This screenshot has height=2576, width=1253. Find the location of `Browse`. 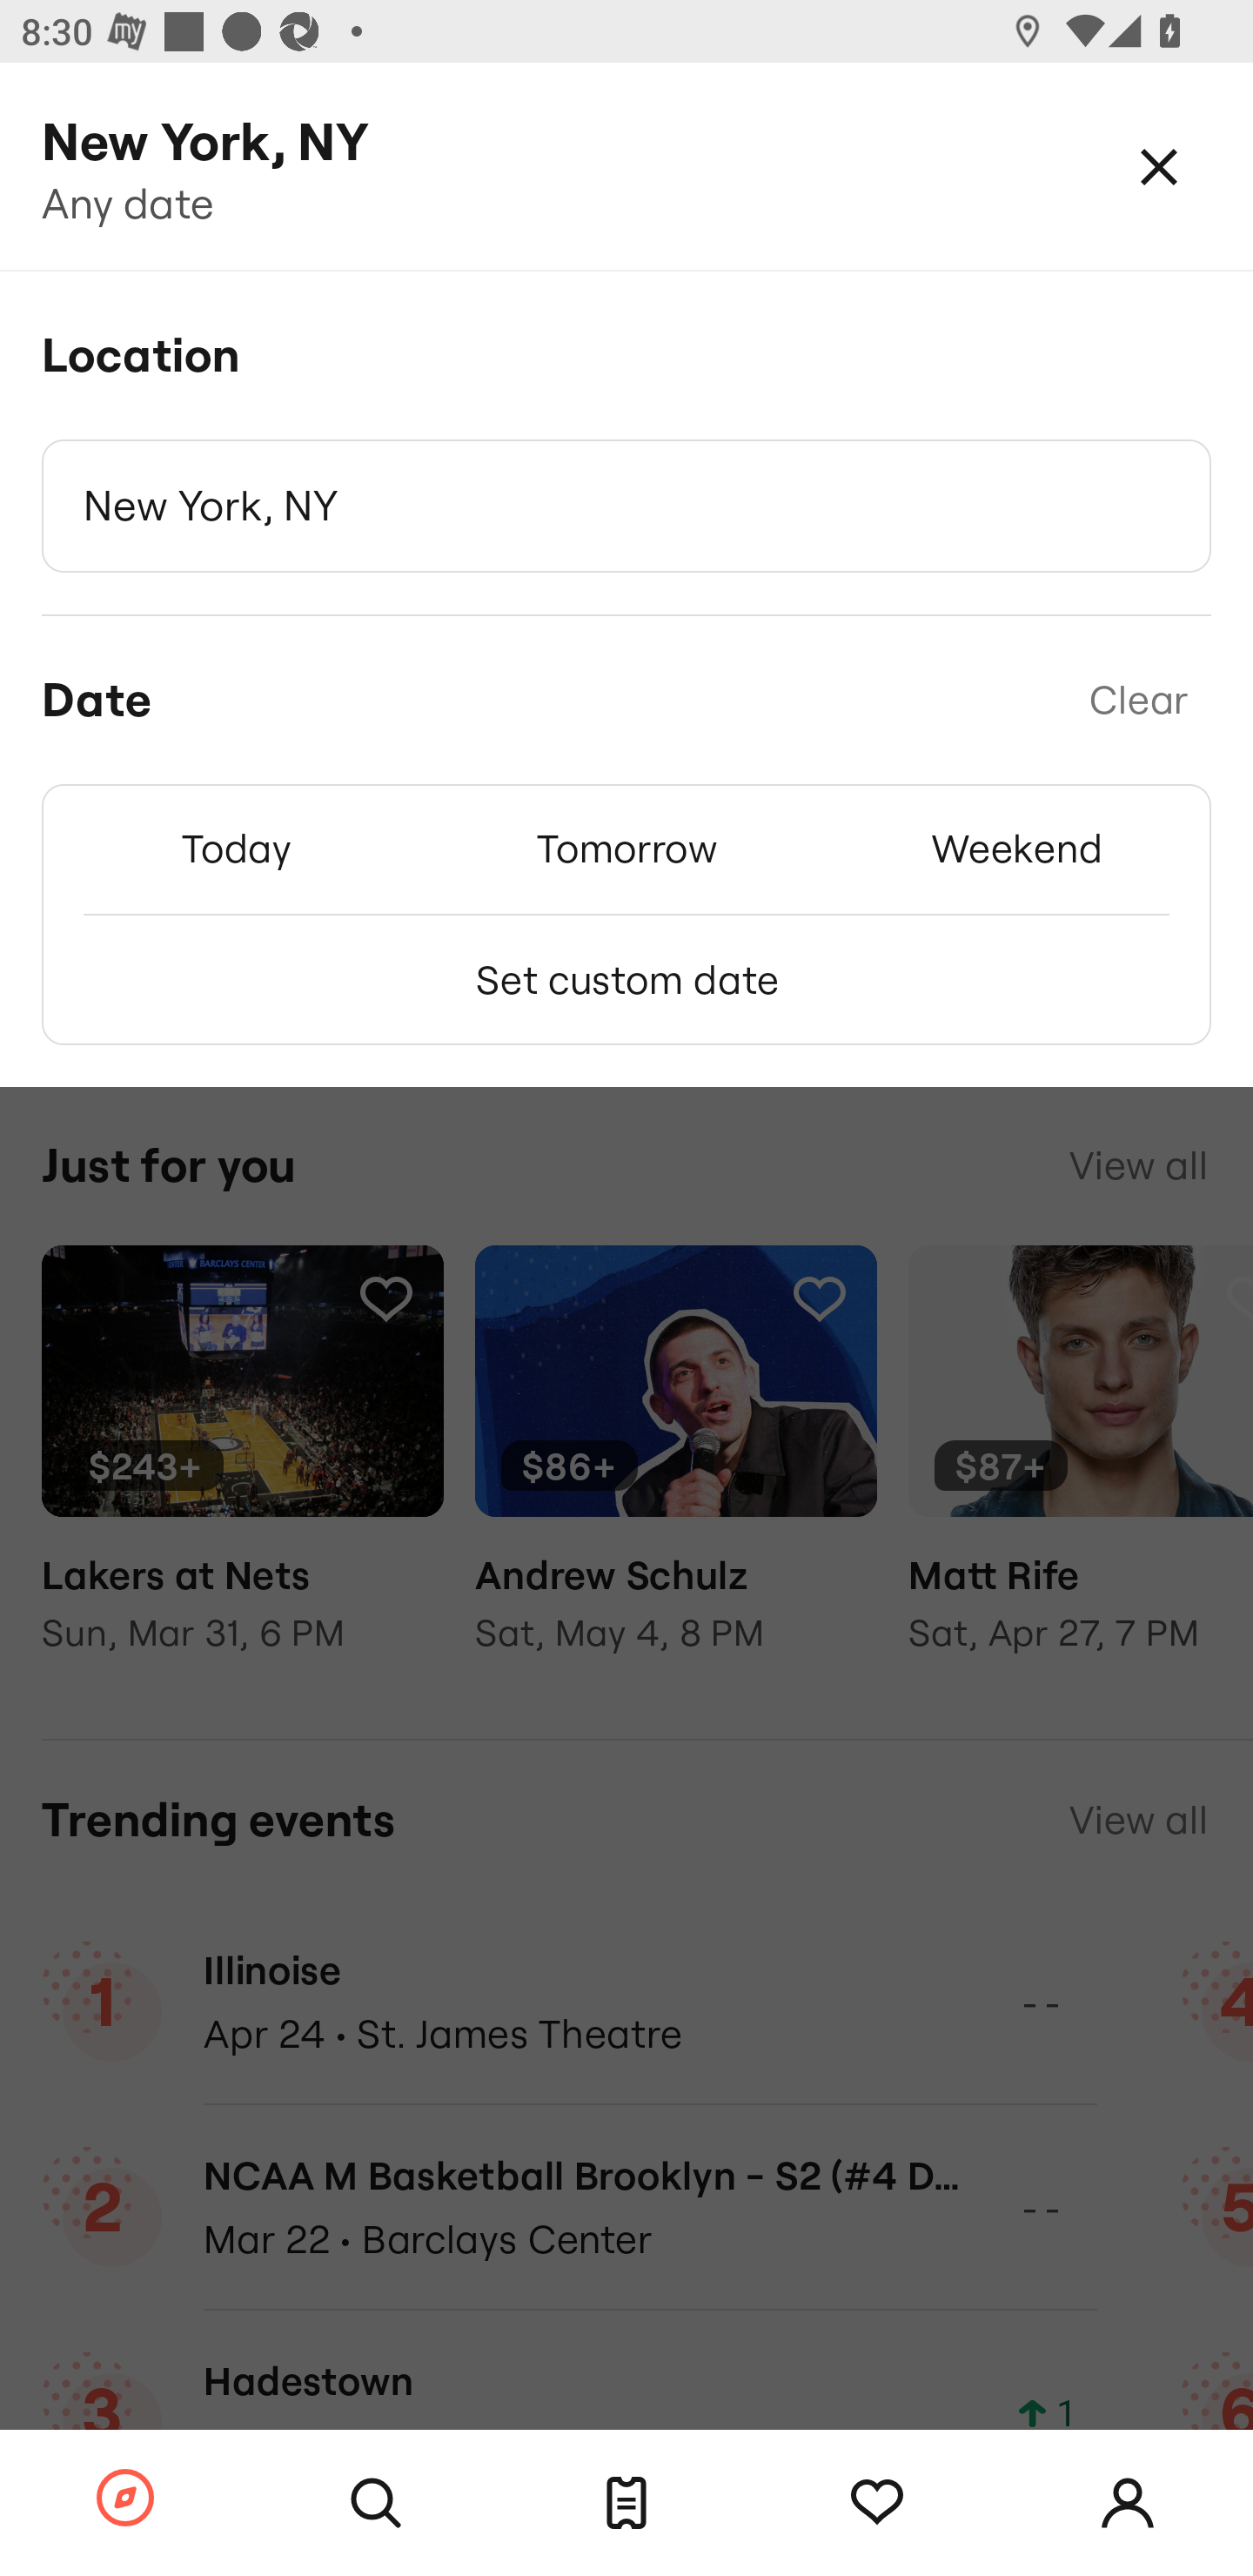

Browse is located at coordinates (125, 2499).